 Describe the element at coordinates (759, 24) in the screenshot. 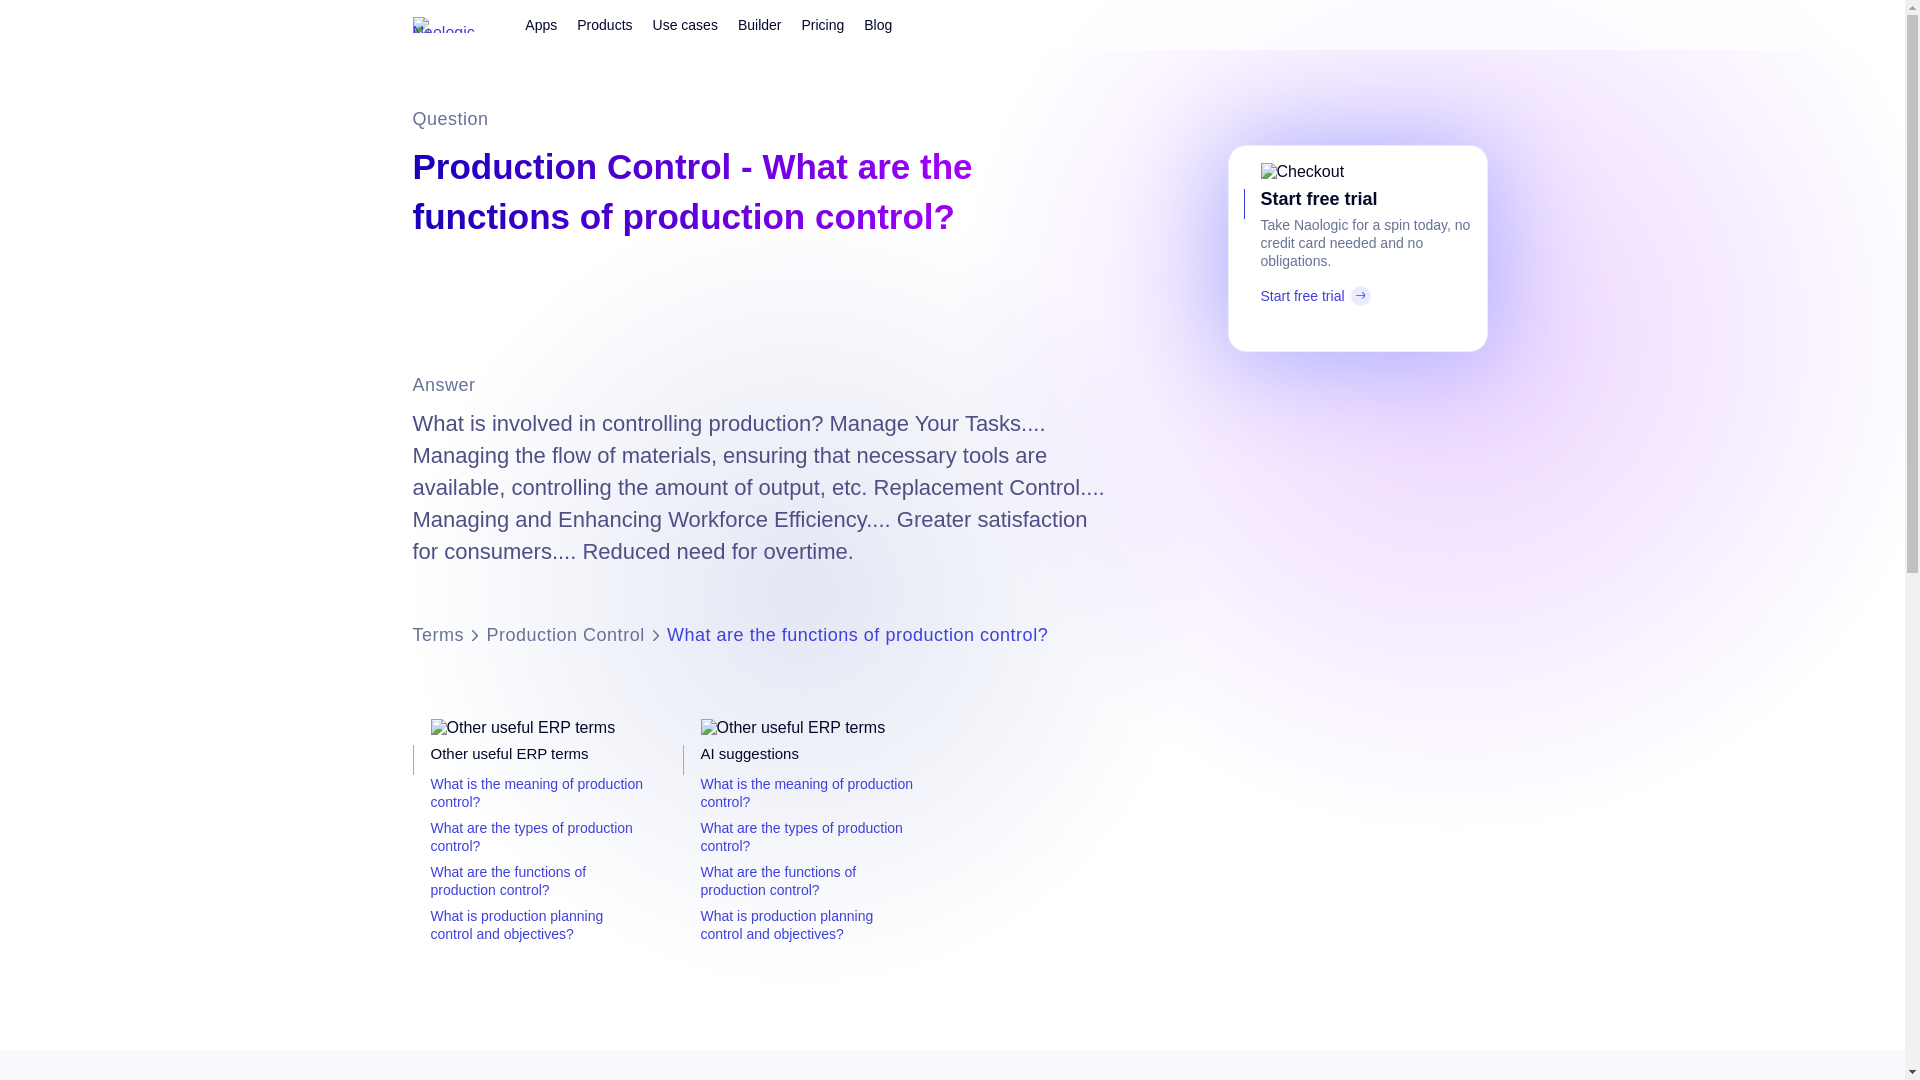

I see `Builder` at that location.